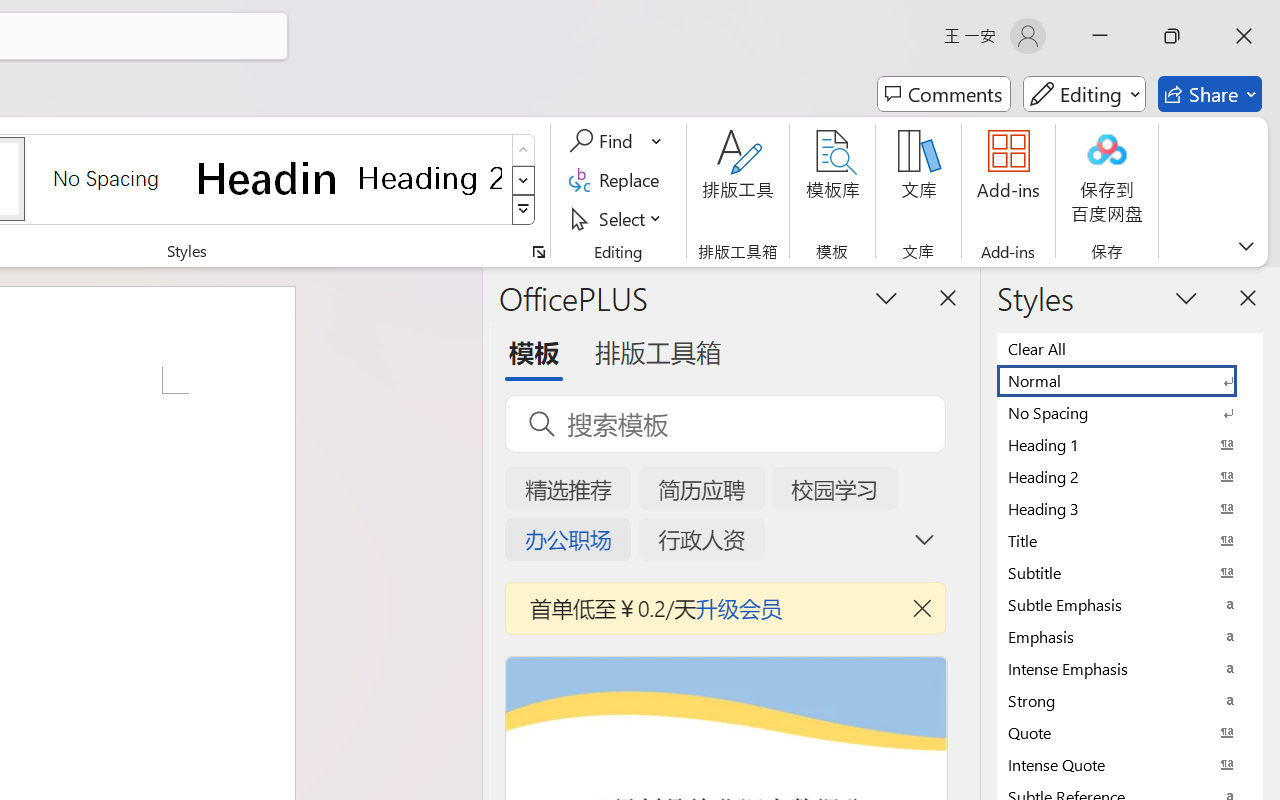  I want to click on Mode, so click(1084, 94).